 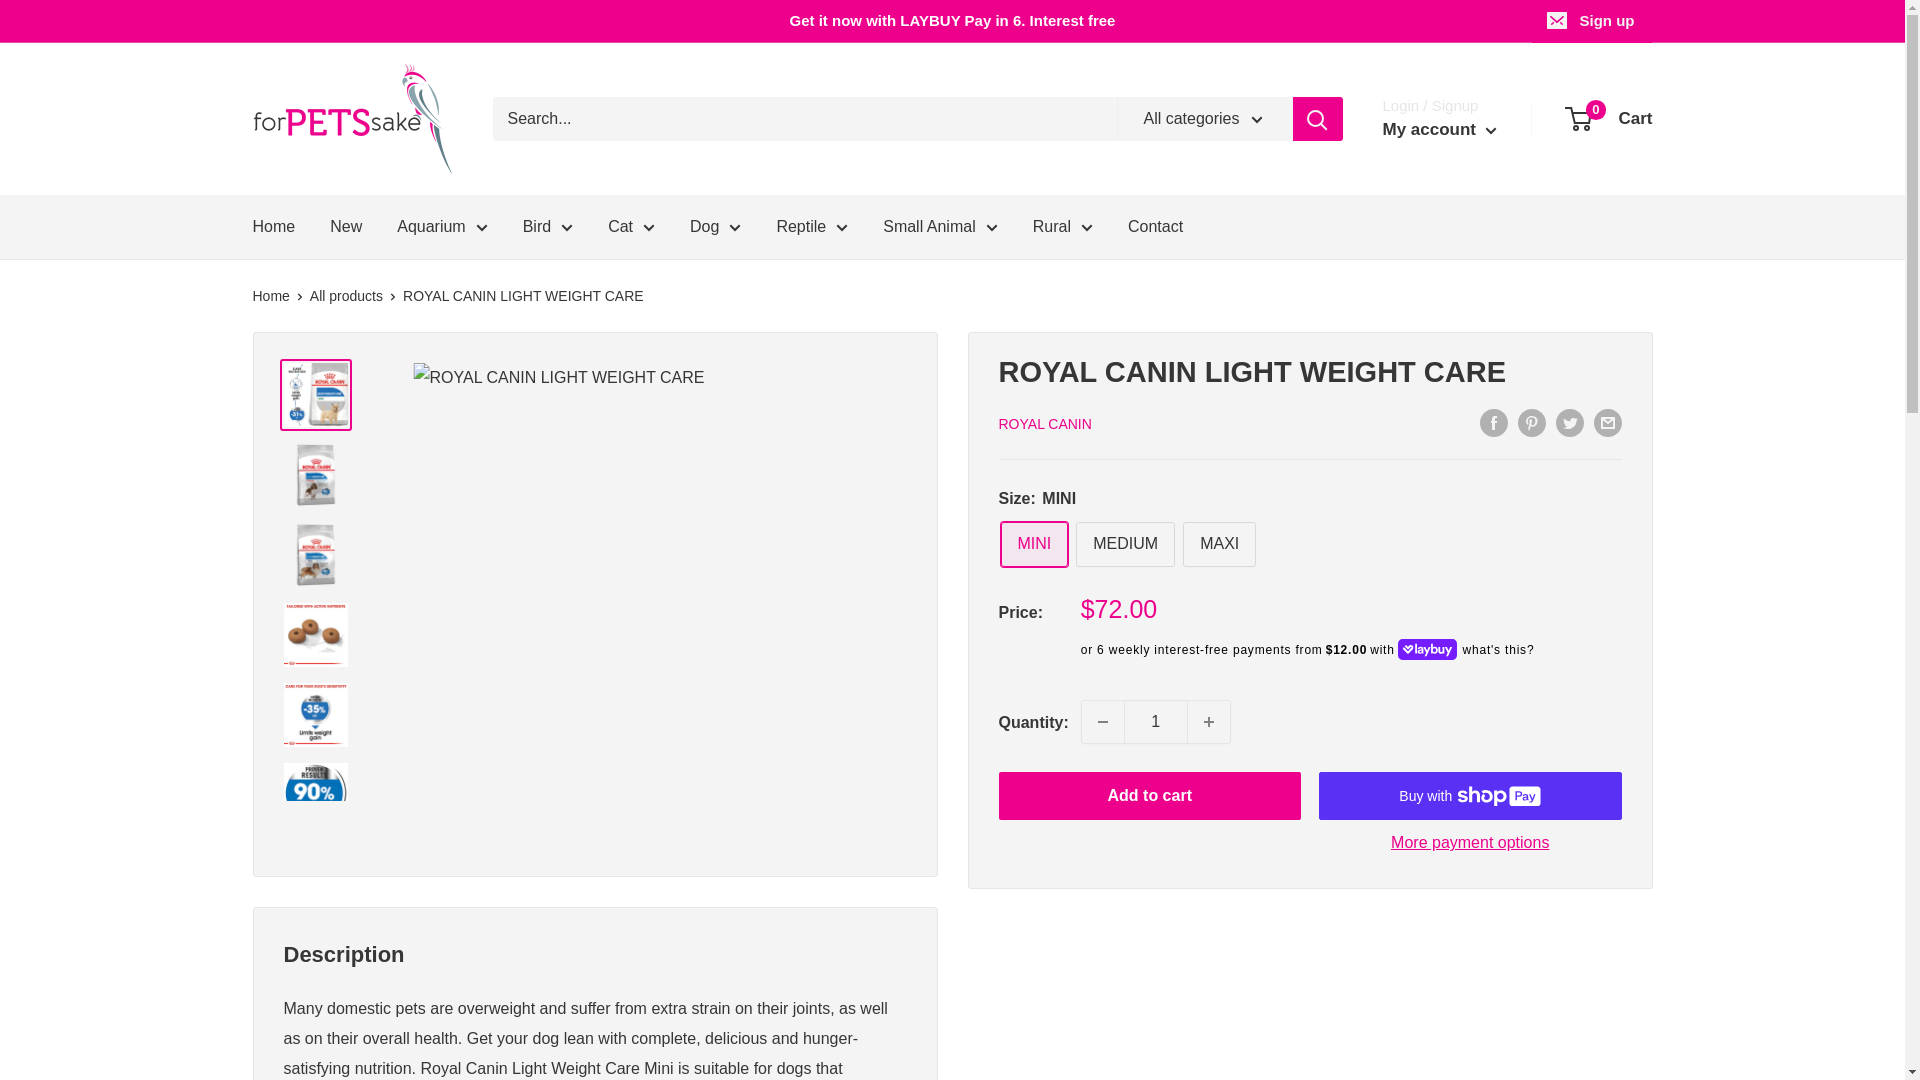 What do you see at coordinates (1034, 544) in the screenshot?
I see `MINI` at bounding box center [1034, 544].